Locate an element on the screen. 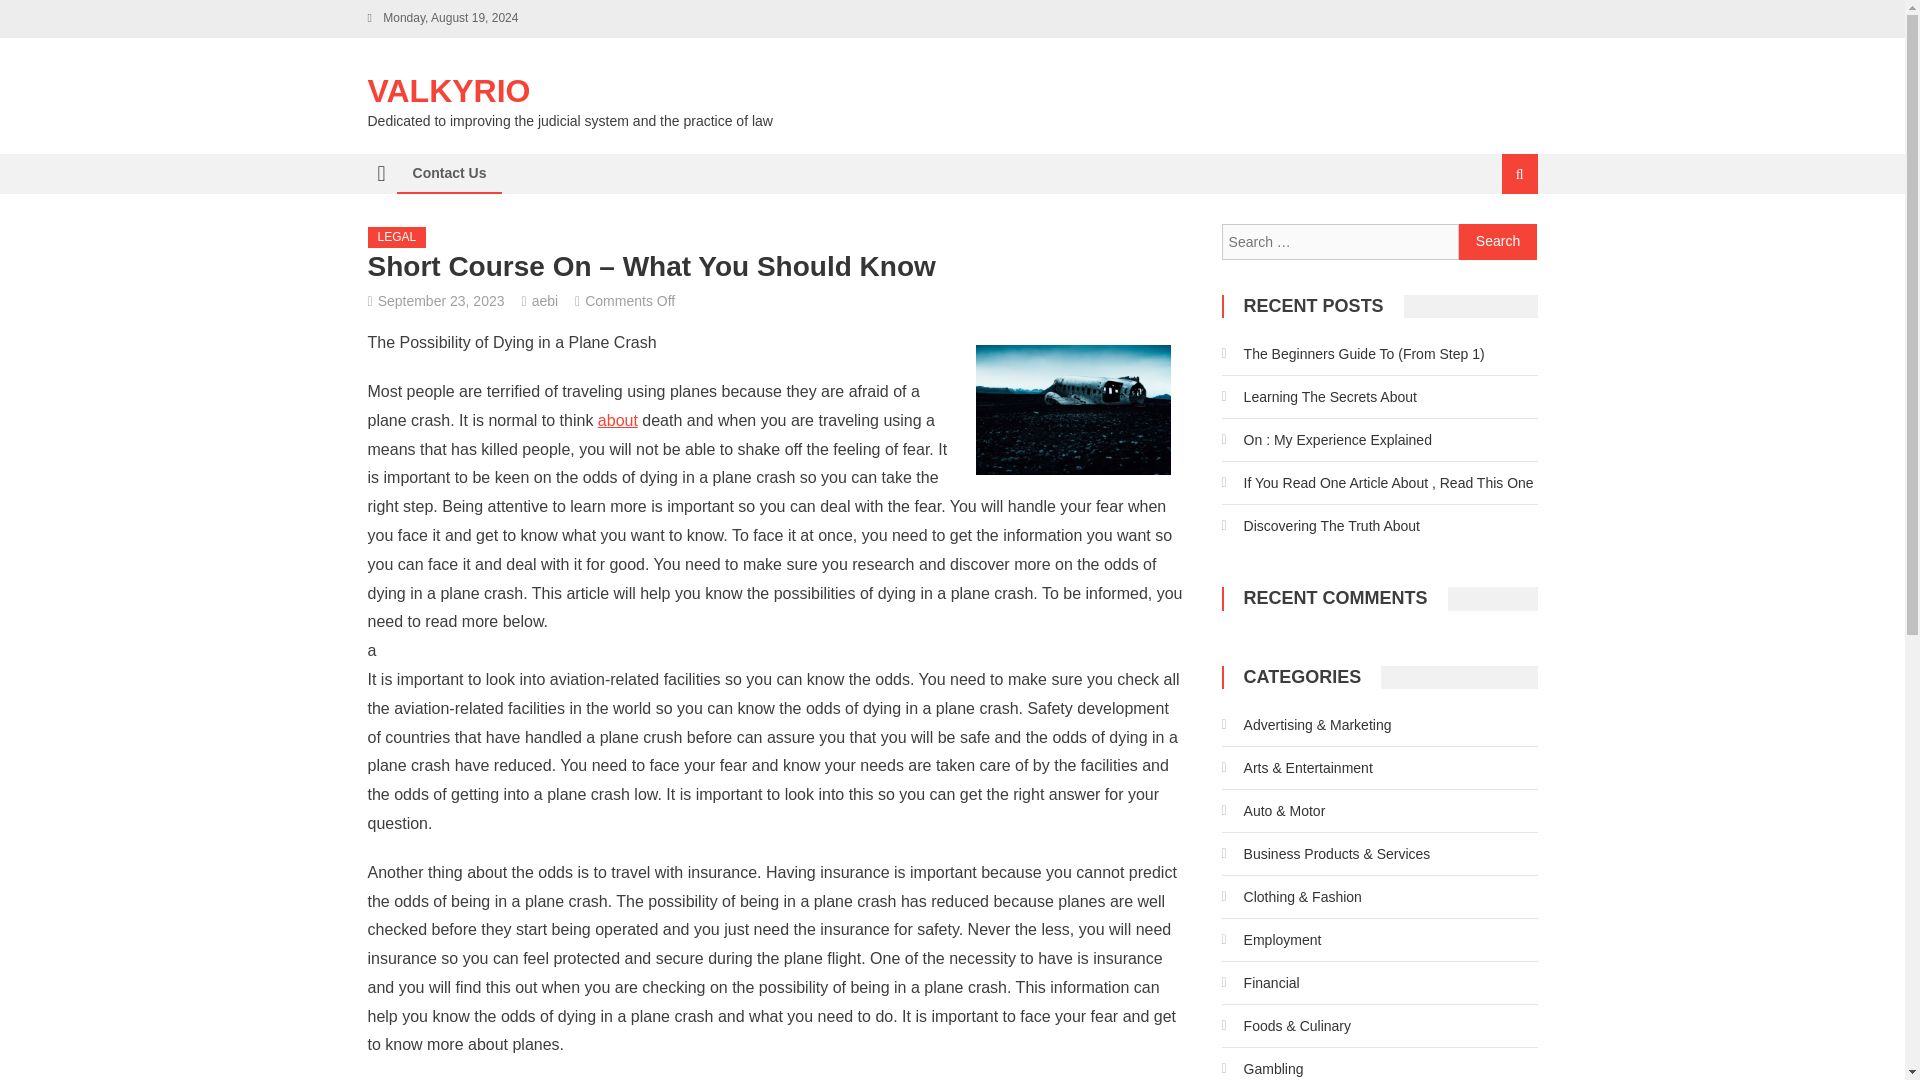 The image size is (1920, 1080). Contact Us is located at coordinates (449, 173).